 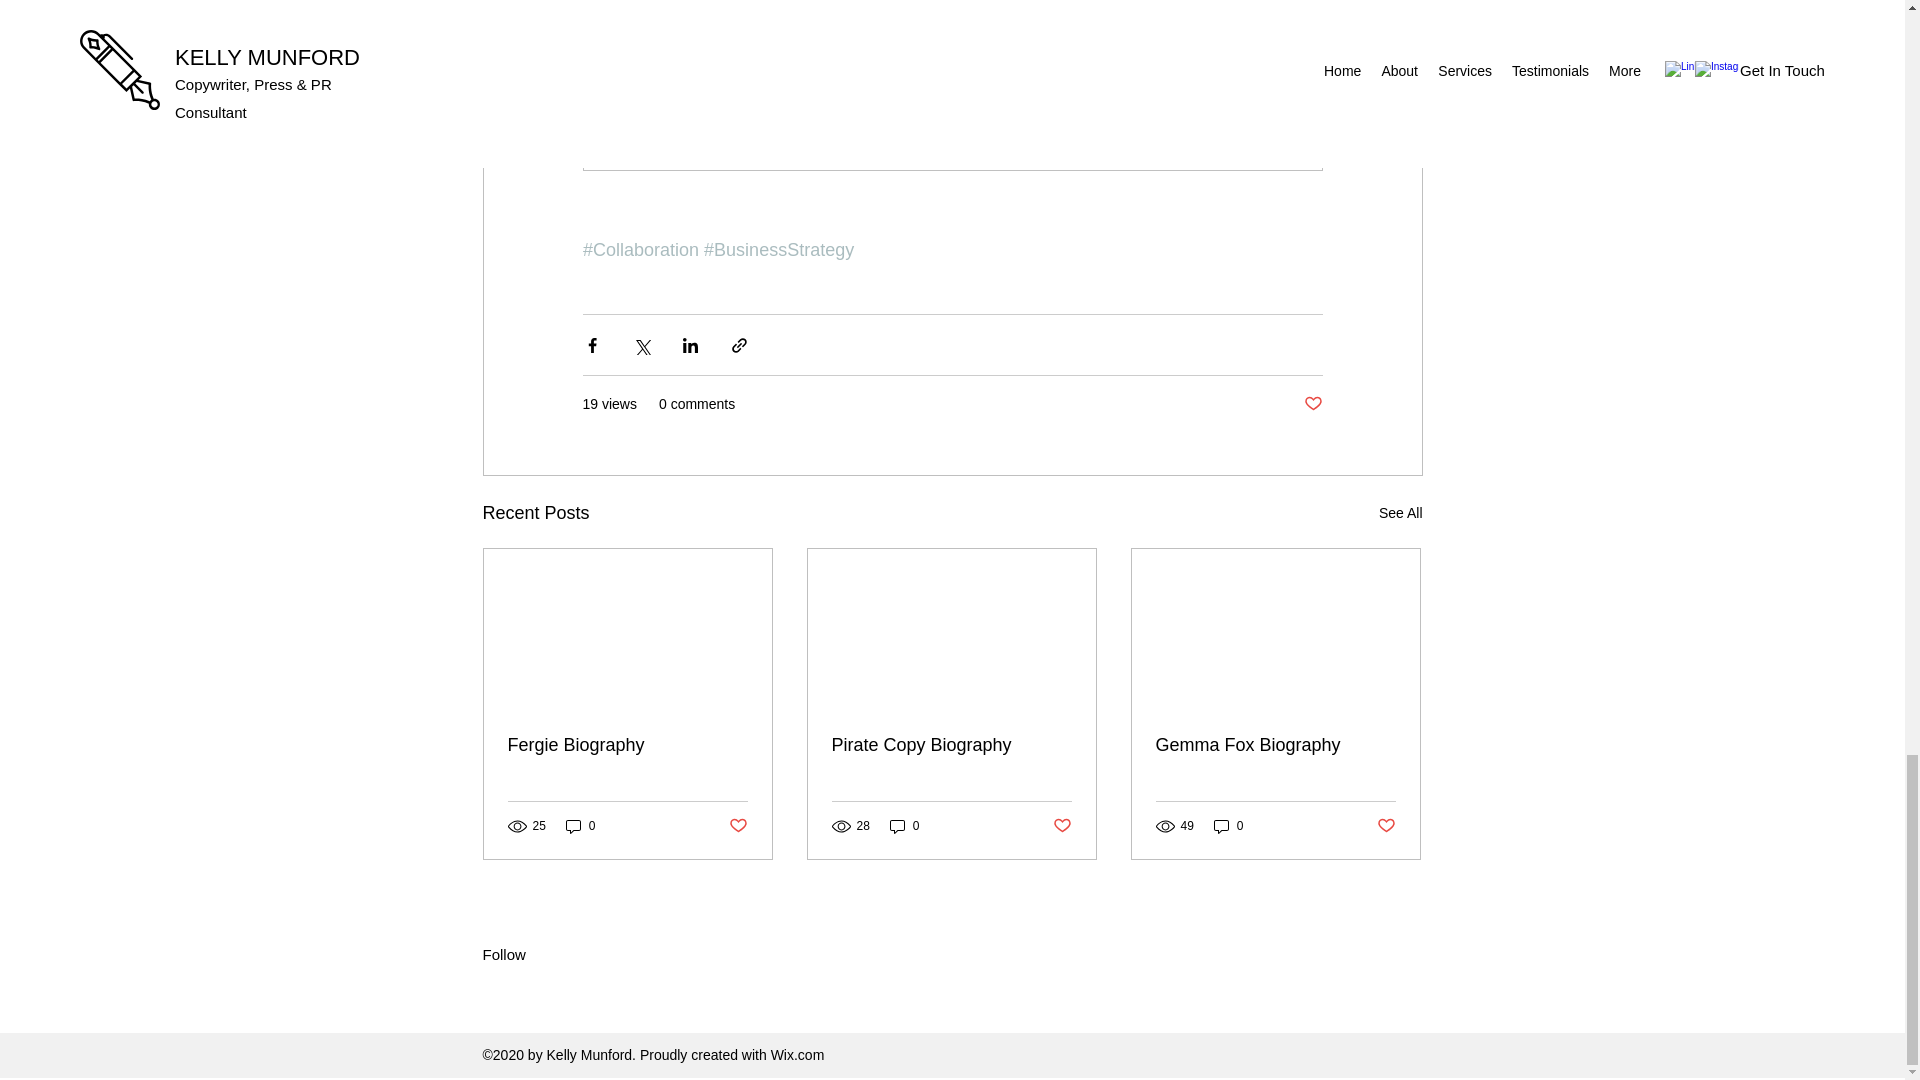 I want to click on Post not marked as liked, so click(x=1062, y=826).